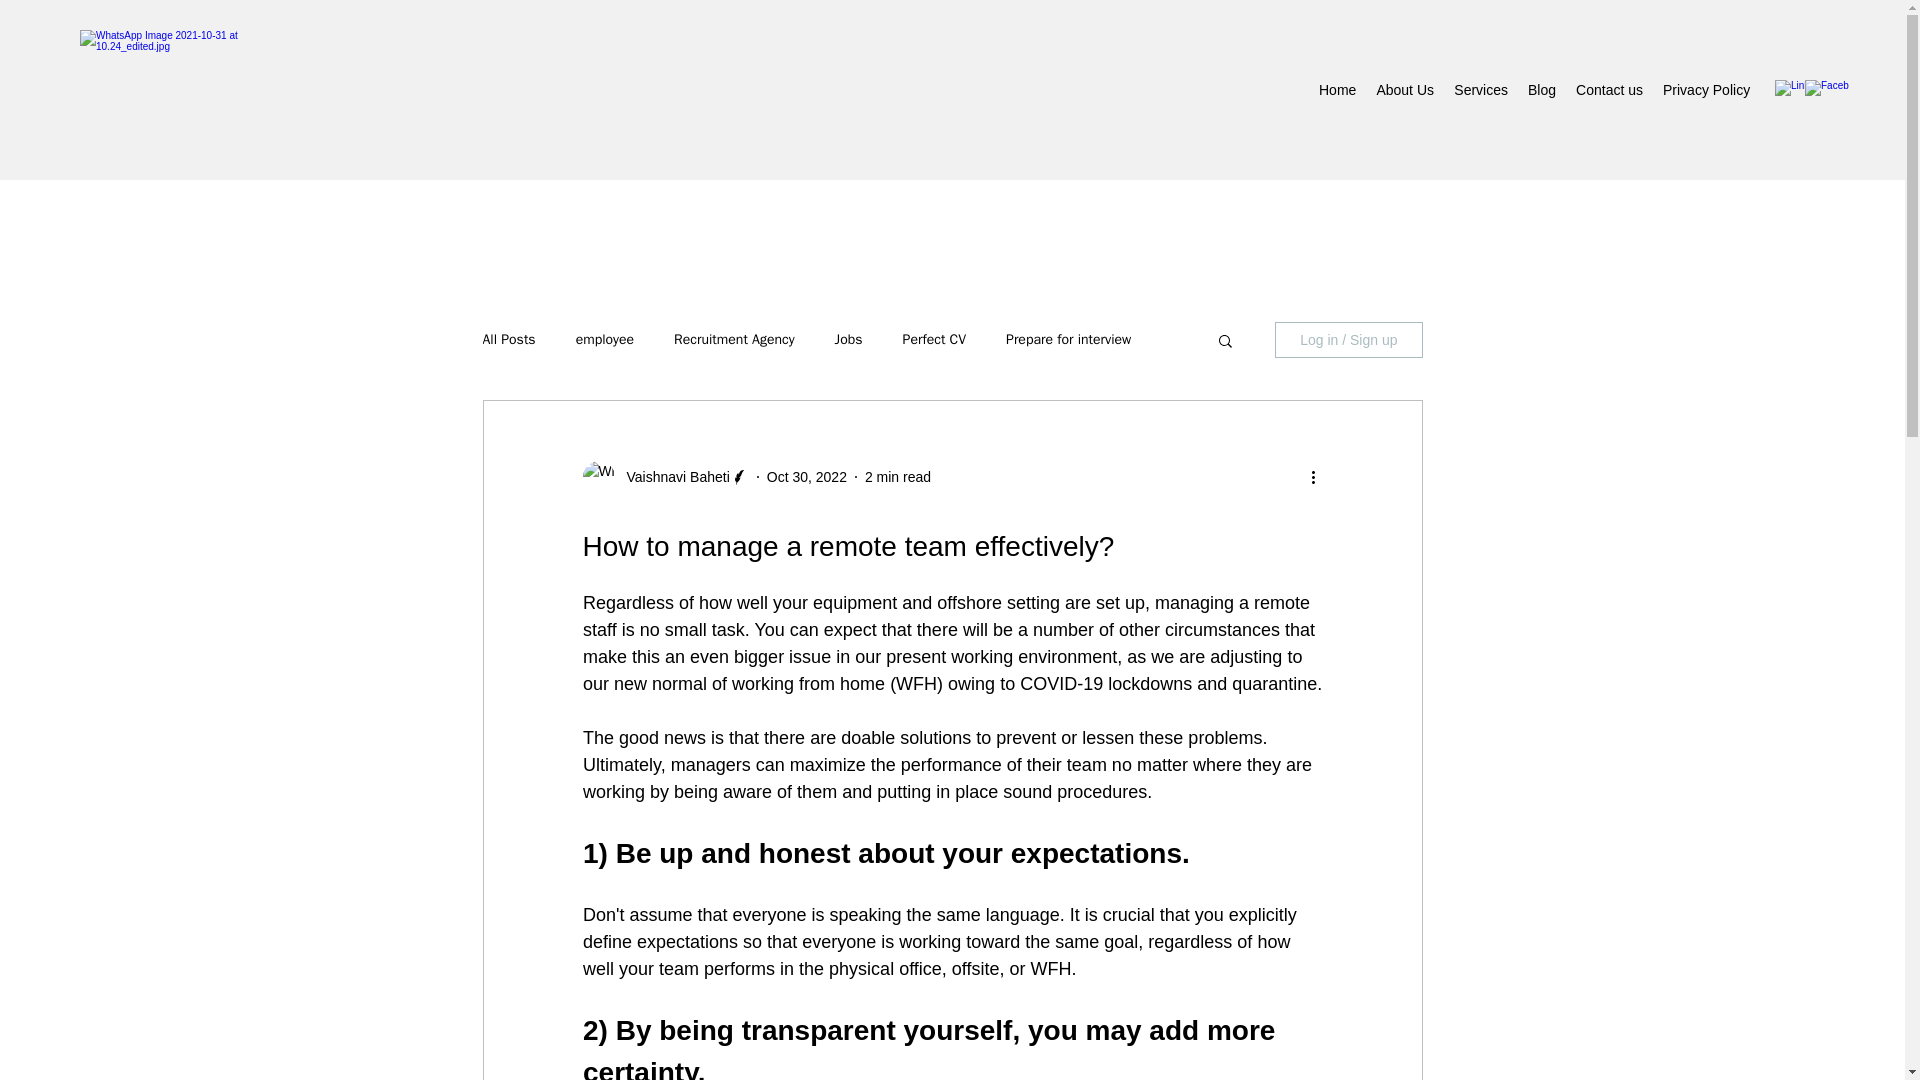 This screenshot has height=1080, width=1920. I want to click on Services, so click(1480, 89).